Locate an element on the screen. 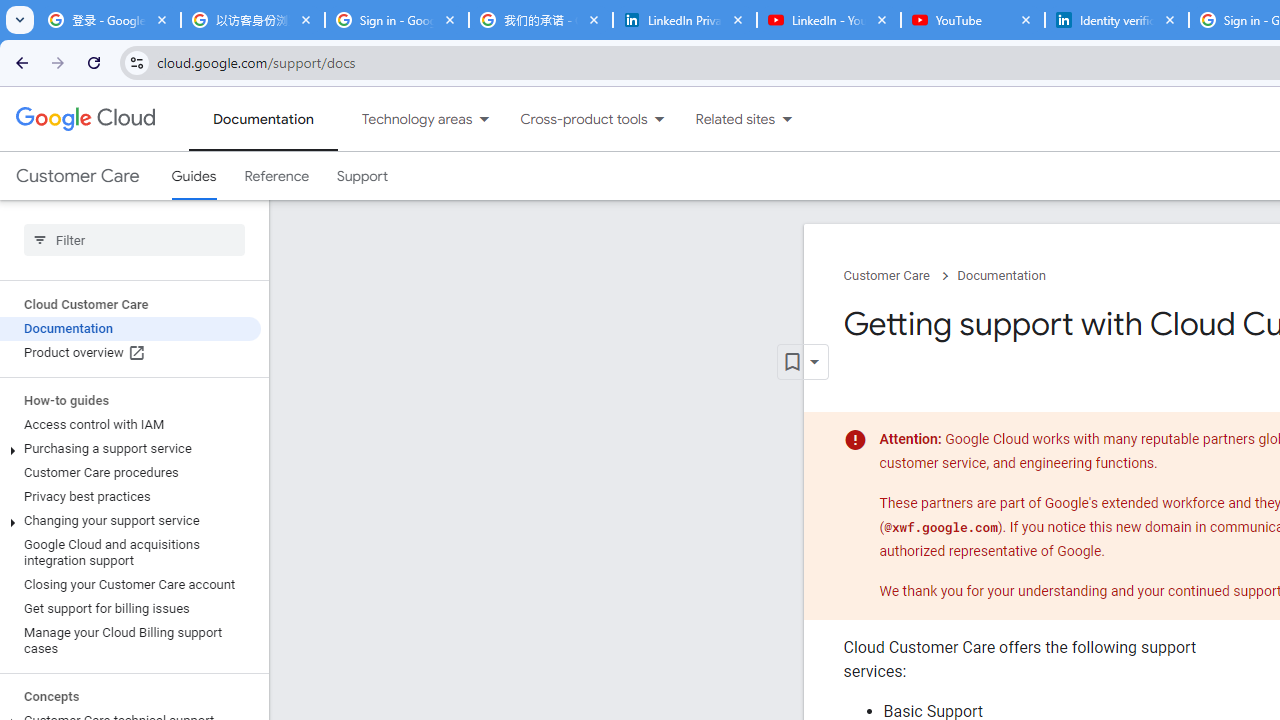  Technology areas is located at coordinates (404, 119).